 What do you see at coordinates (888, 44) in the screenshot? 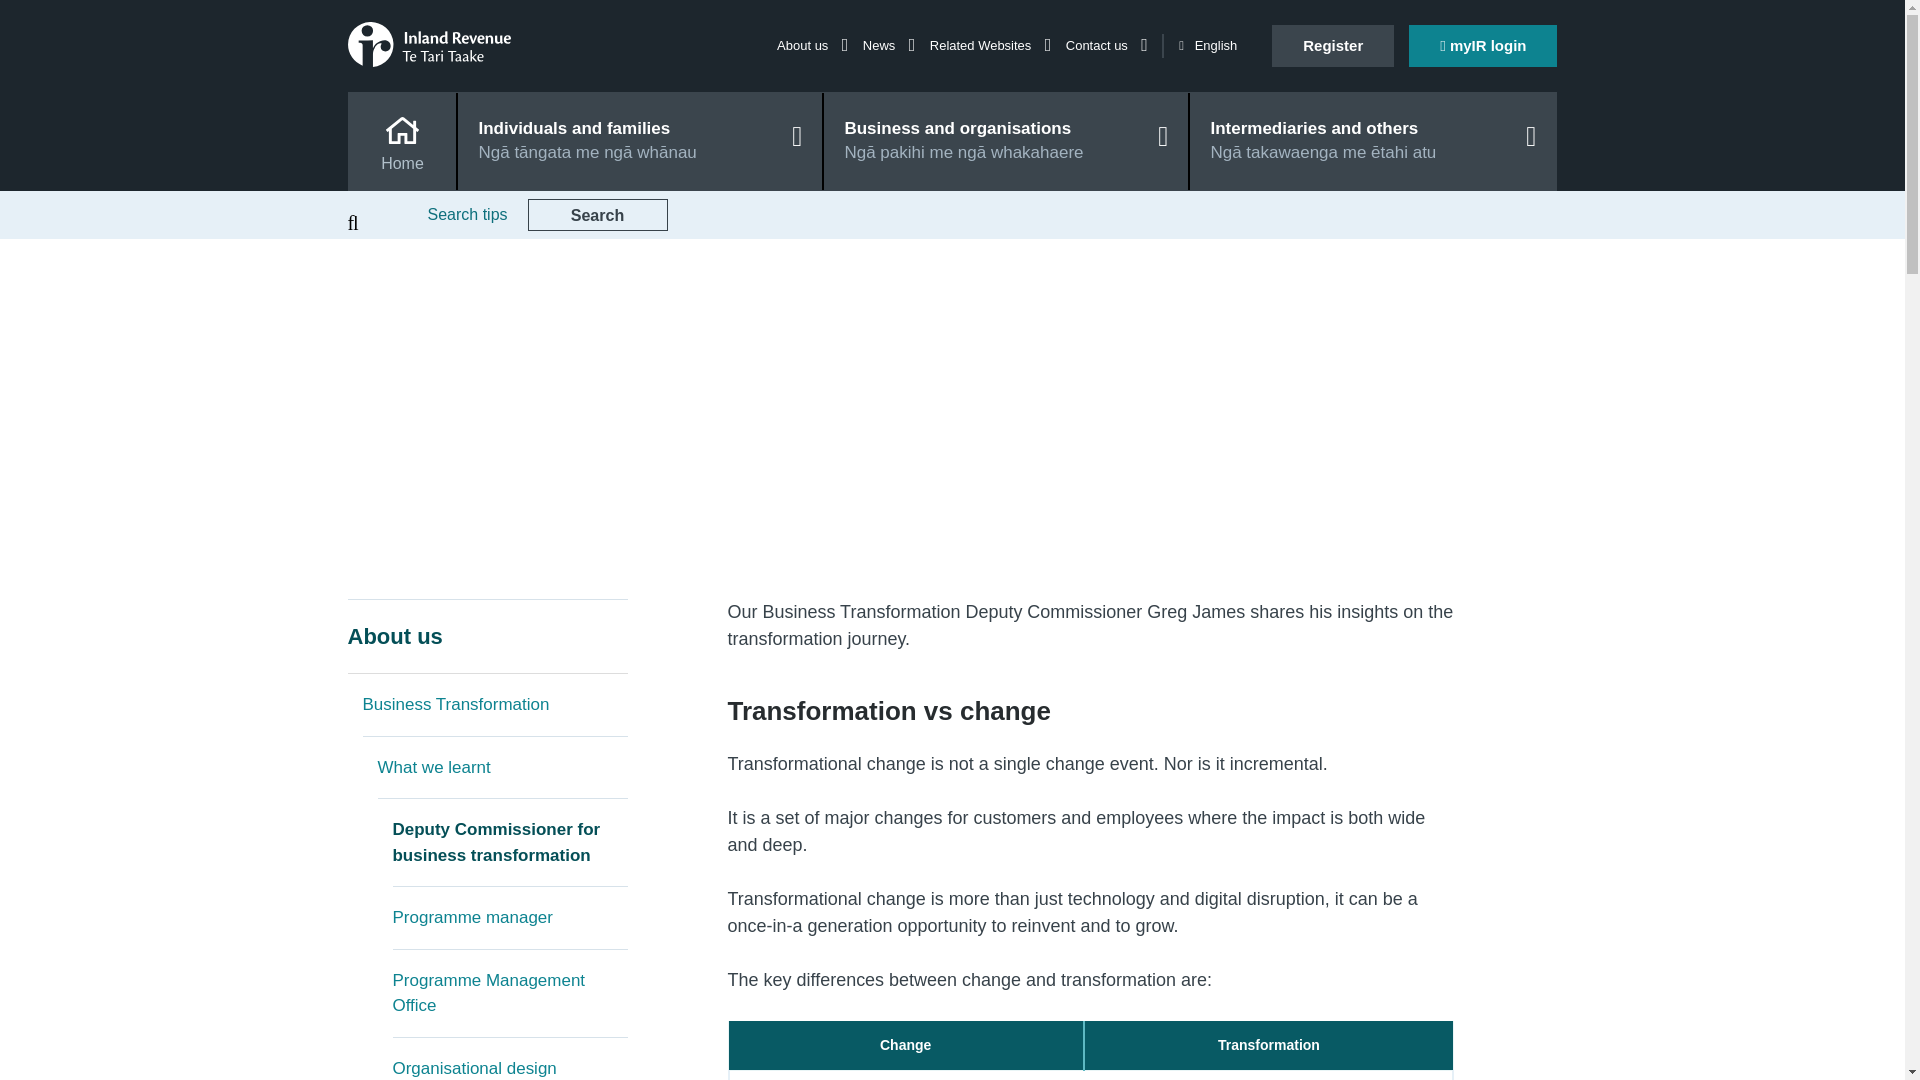
I see `News` at bounding box center [888, 44].